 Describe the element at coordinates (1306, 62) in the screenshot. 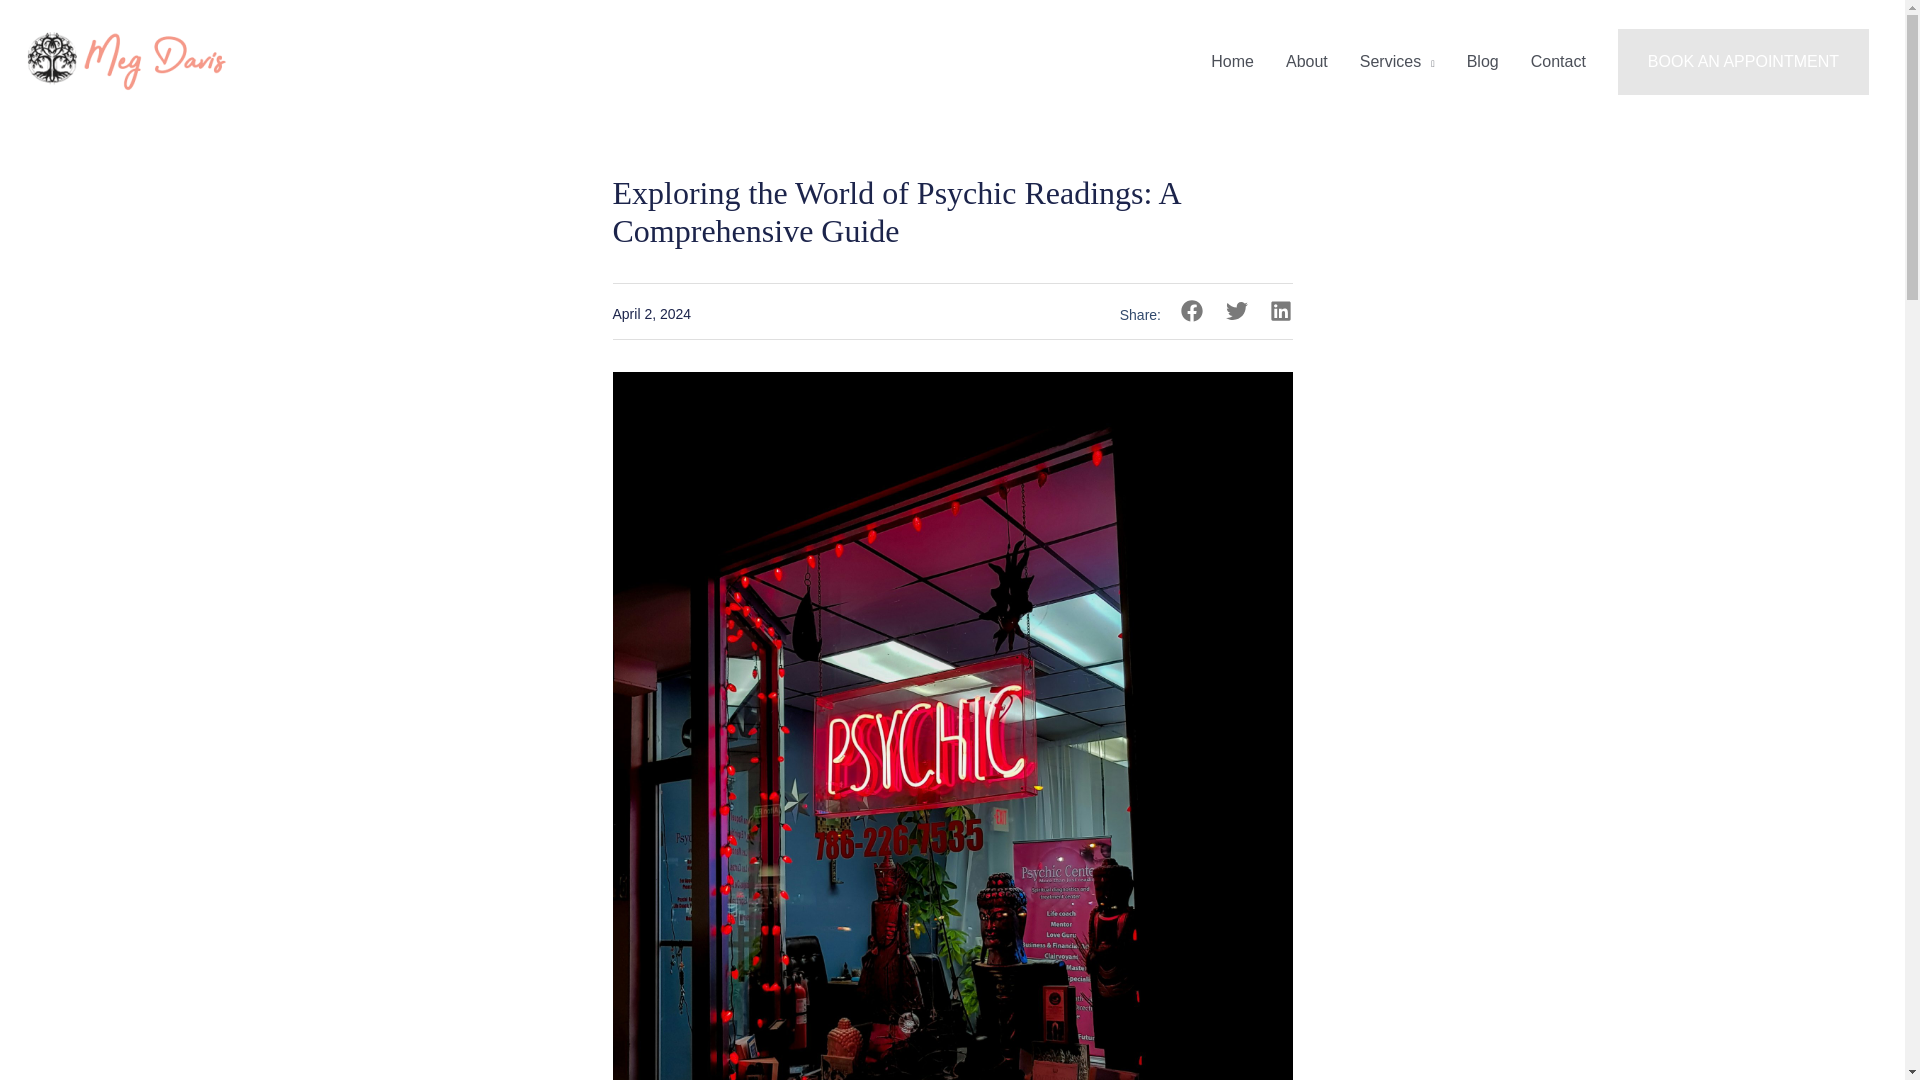

I see `About` at that location.